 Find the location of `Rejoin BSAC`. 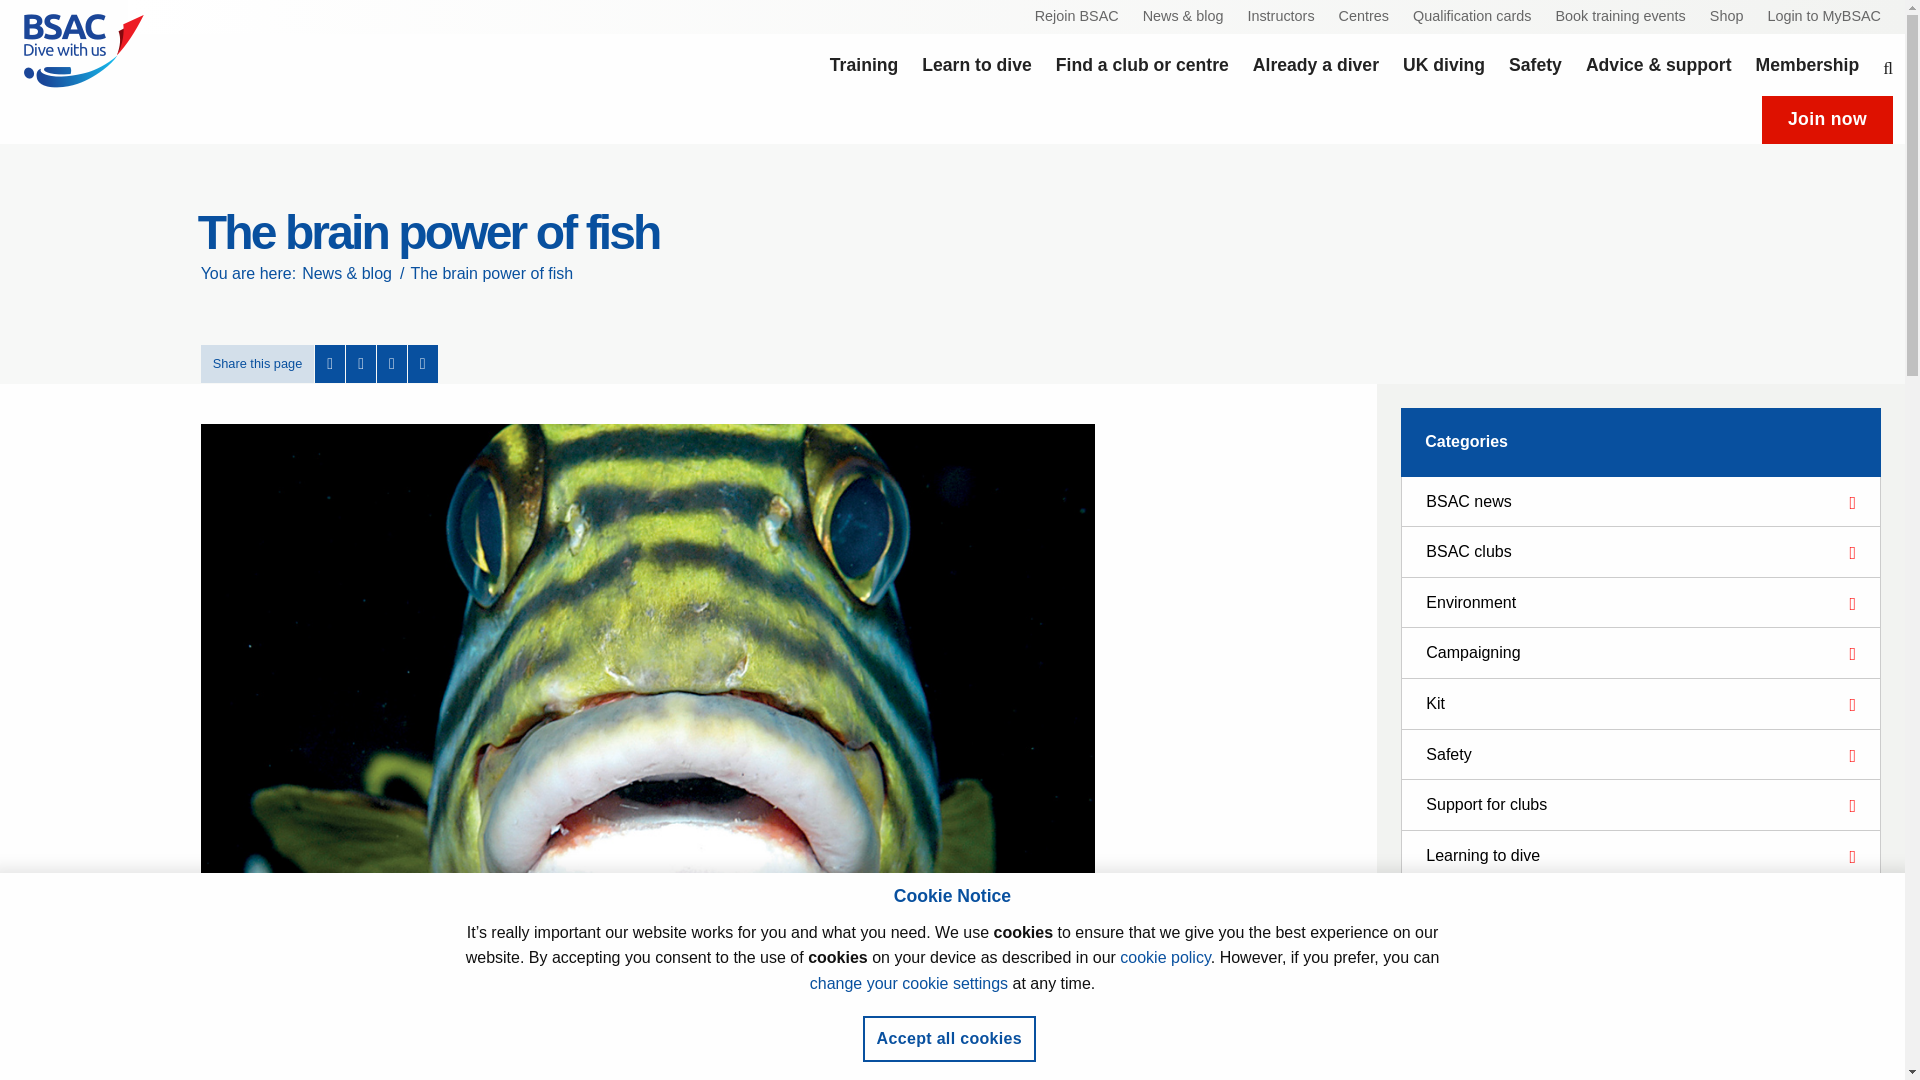

Rejoin BSAC is located at coordinates (1076, 17).